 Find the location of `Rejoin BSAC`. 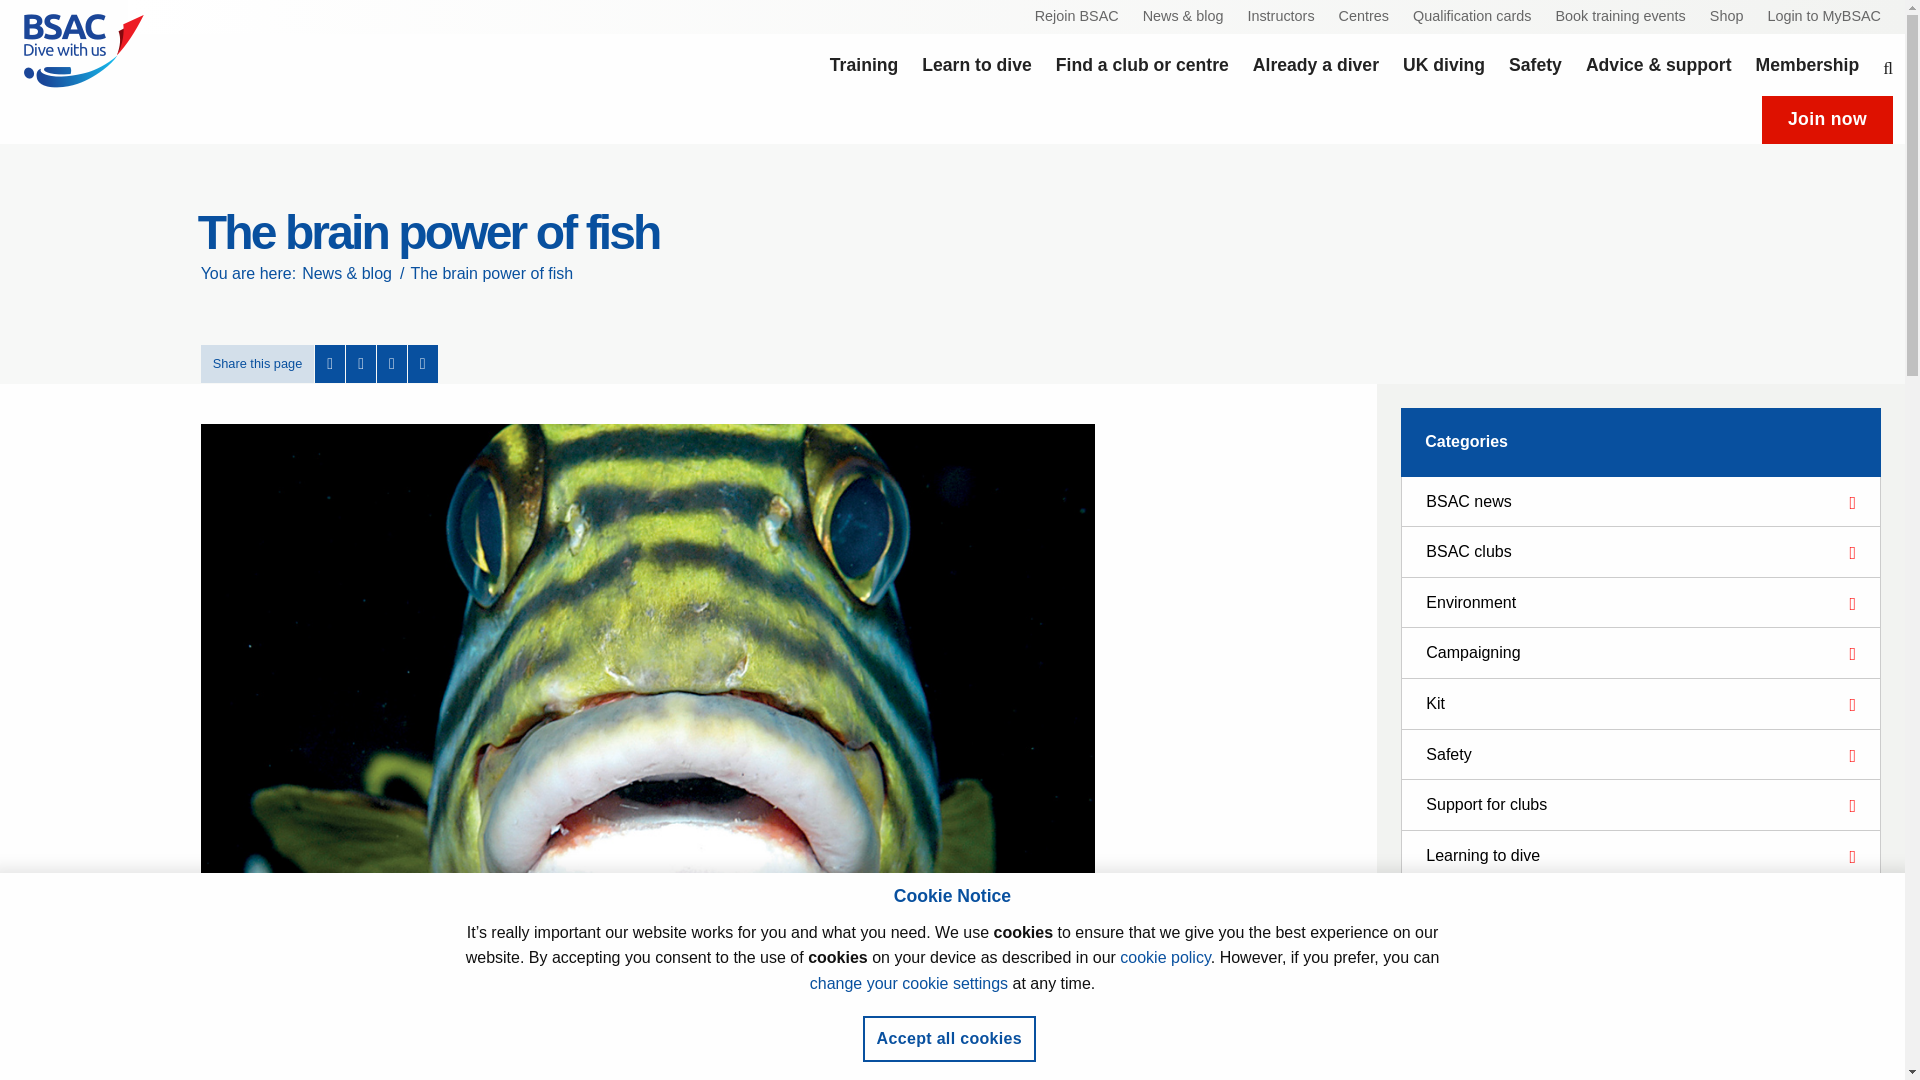

Rejoin BSAC is located at coordinates (1076, 17).